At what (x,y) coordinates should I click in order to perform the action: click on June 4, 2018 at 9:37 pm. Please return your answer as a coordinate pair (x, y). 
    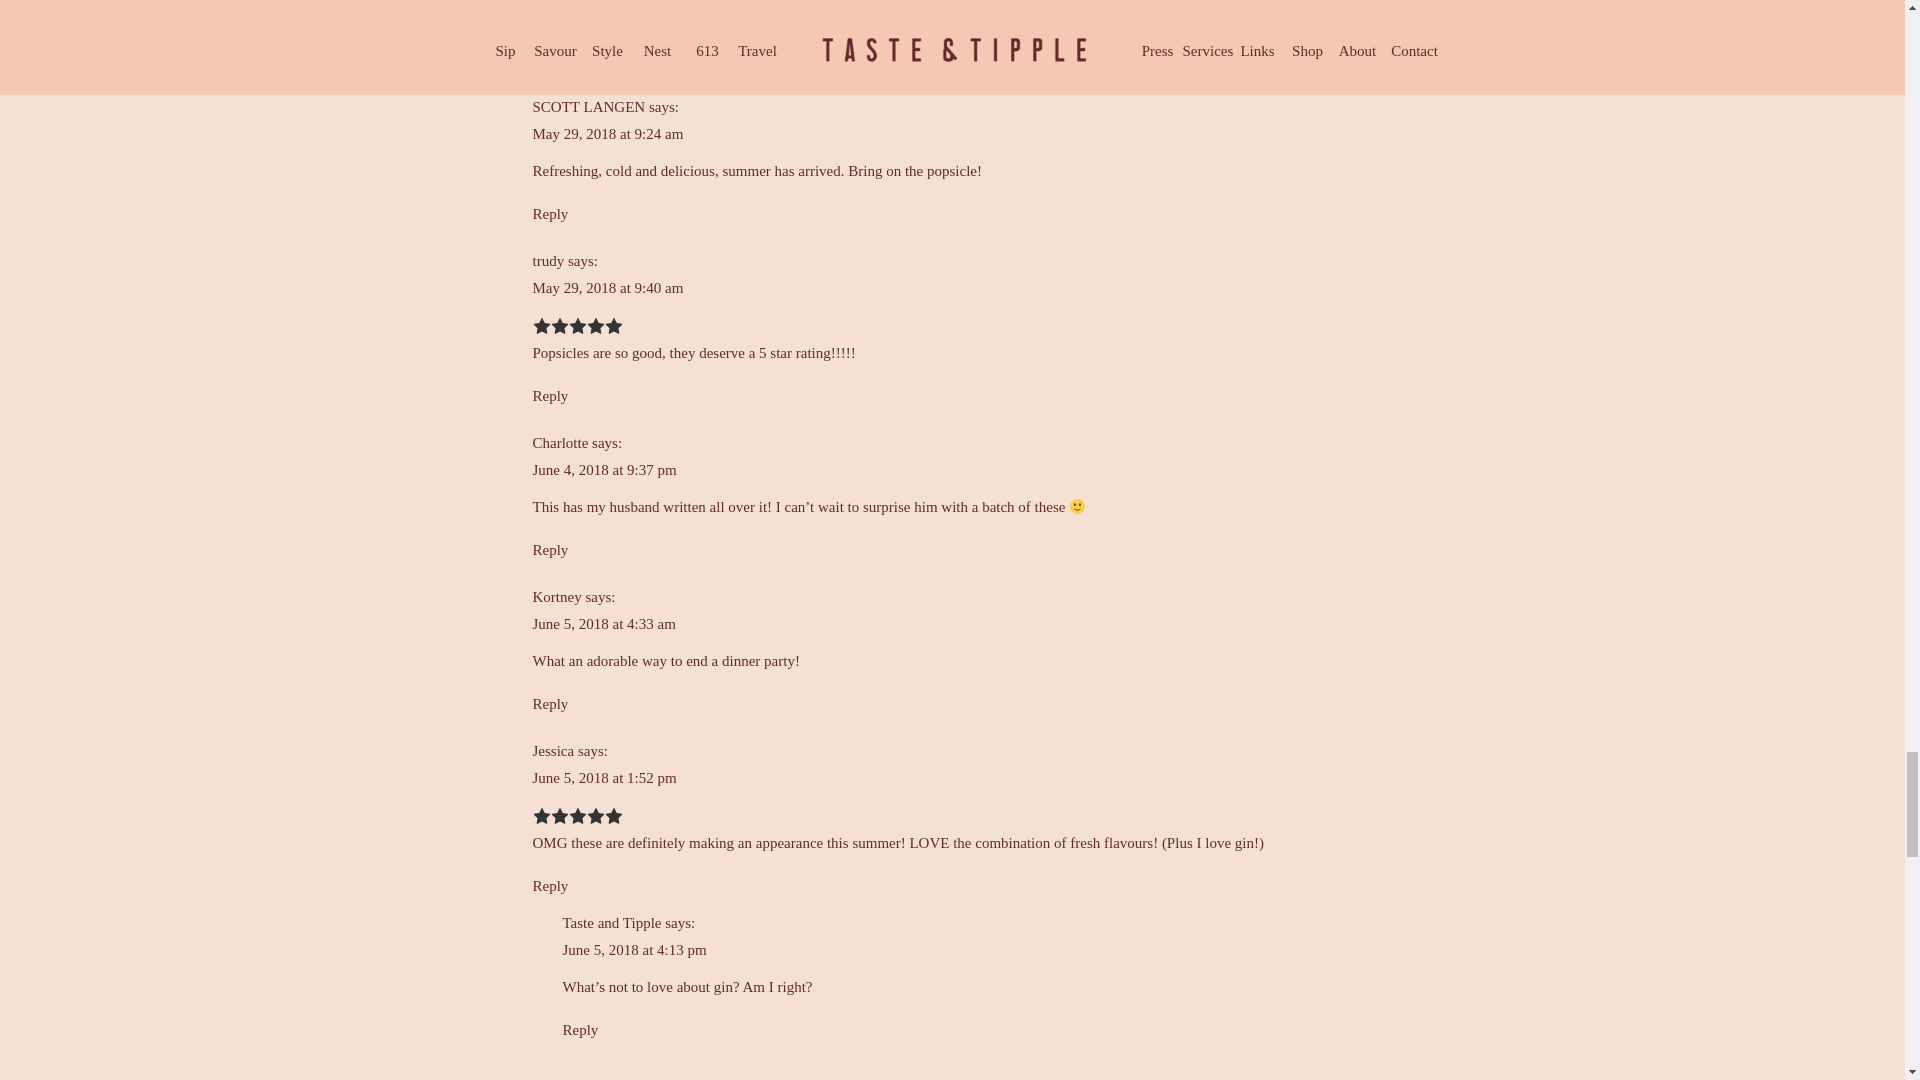
    Looking at the image, I should click on (603, 470).